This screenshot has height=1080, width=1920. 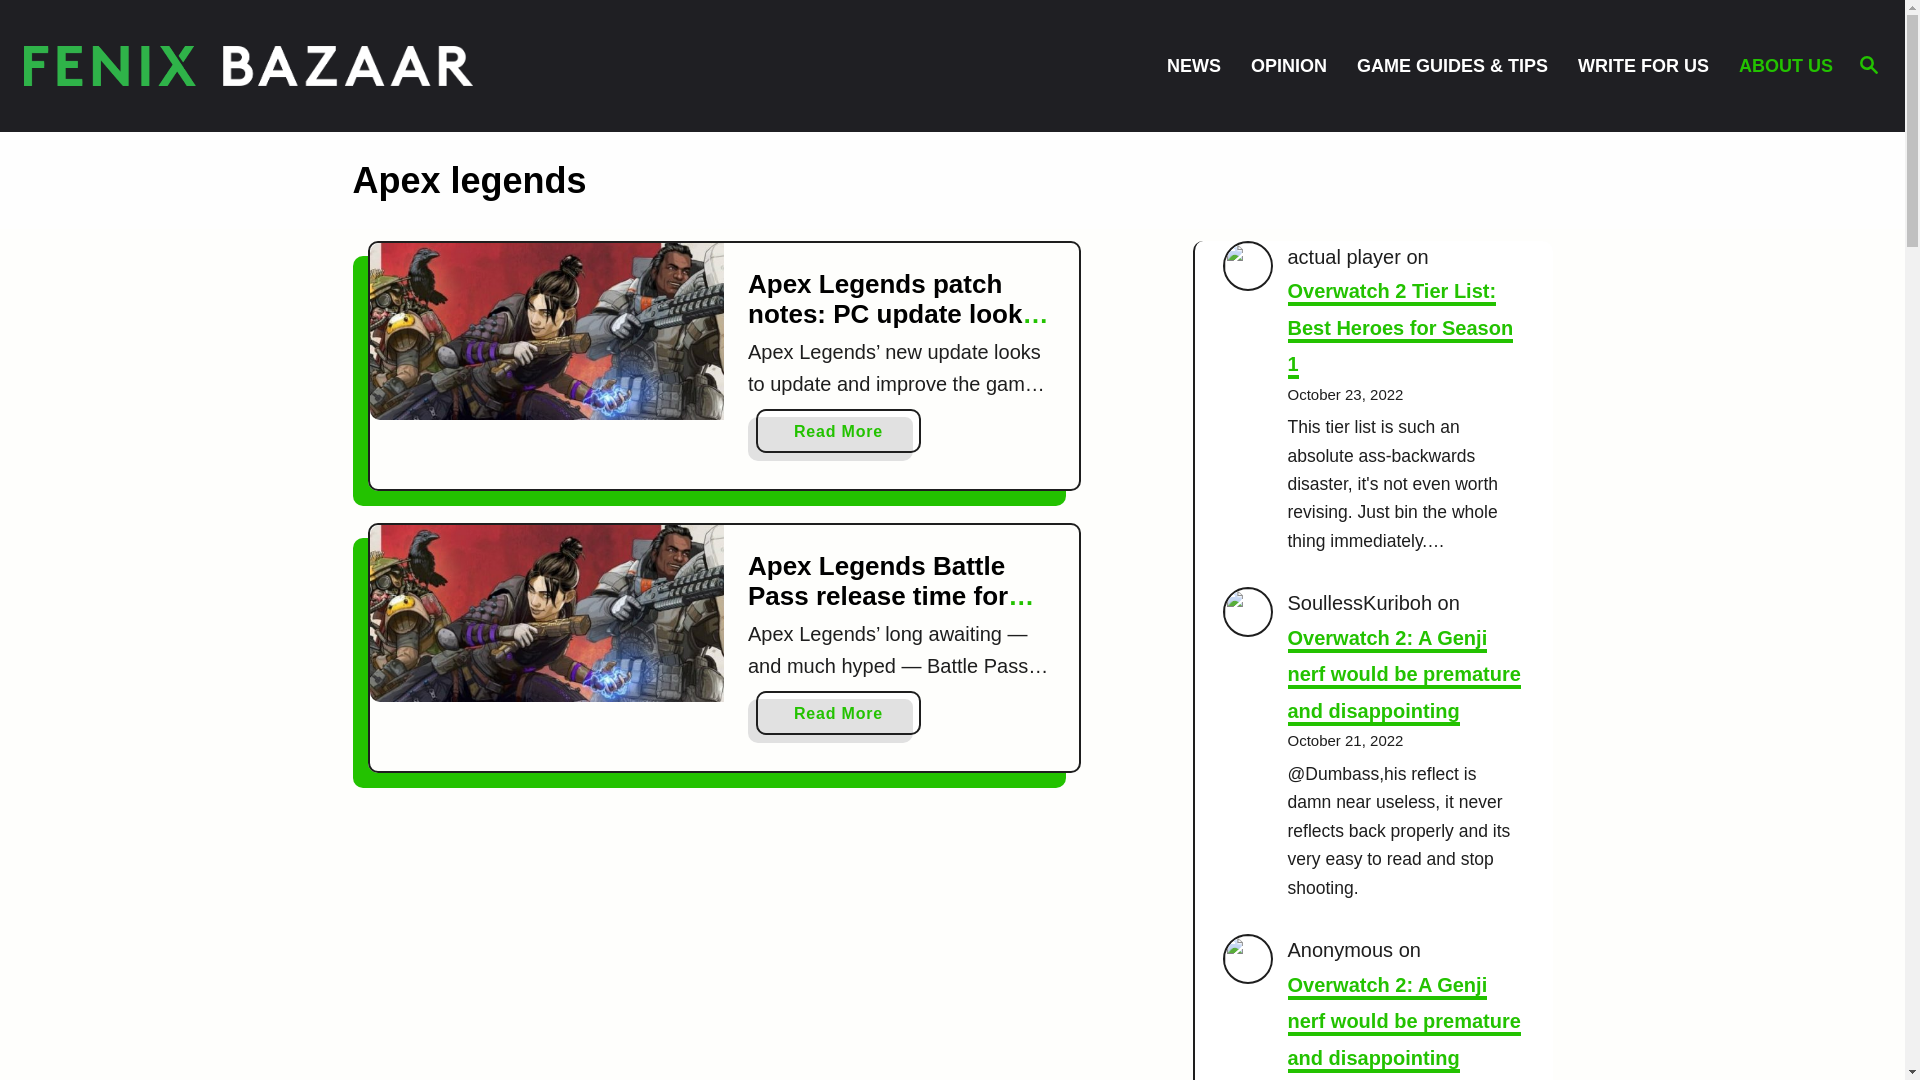 I want to click on ABOUT US, so click(x=1783, y=64).